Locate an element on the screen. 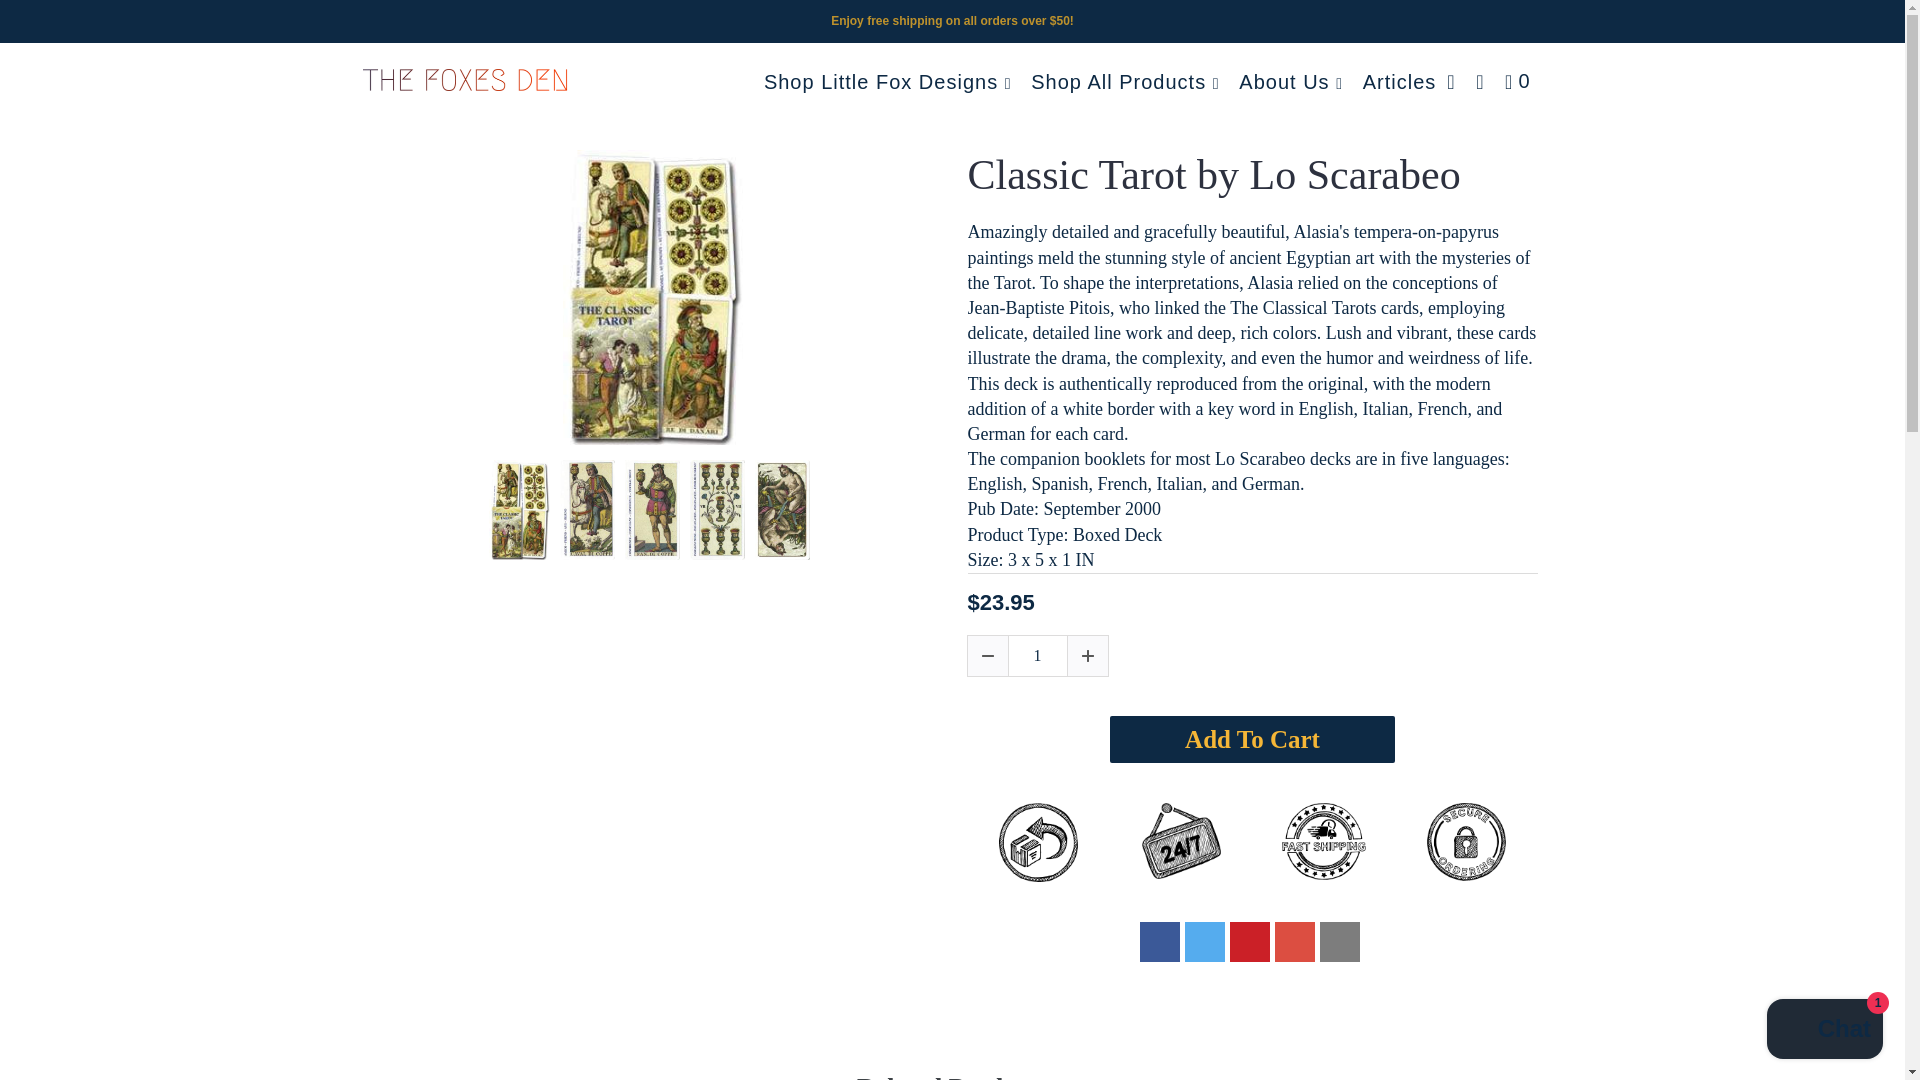 The height and width of the screenshot is (1080, 1920). email is located at coordinates (1340, 942).